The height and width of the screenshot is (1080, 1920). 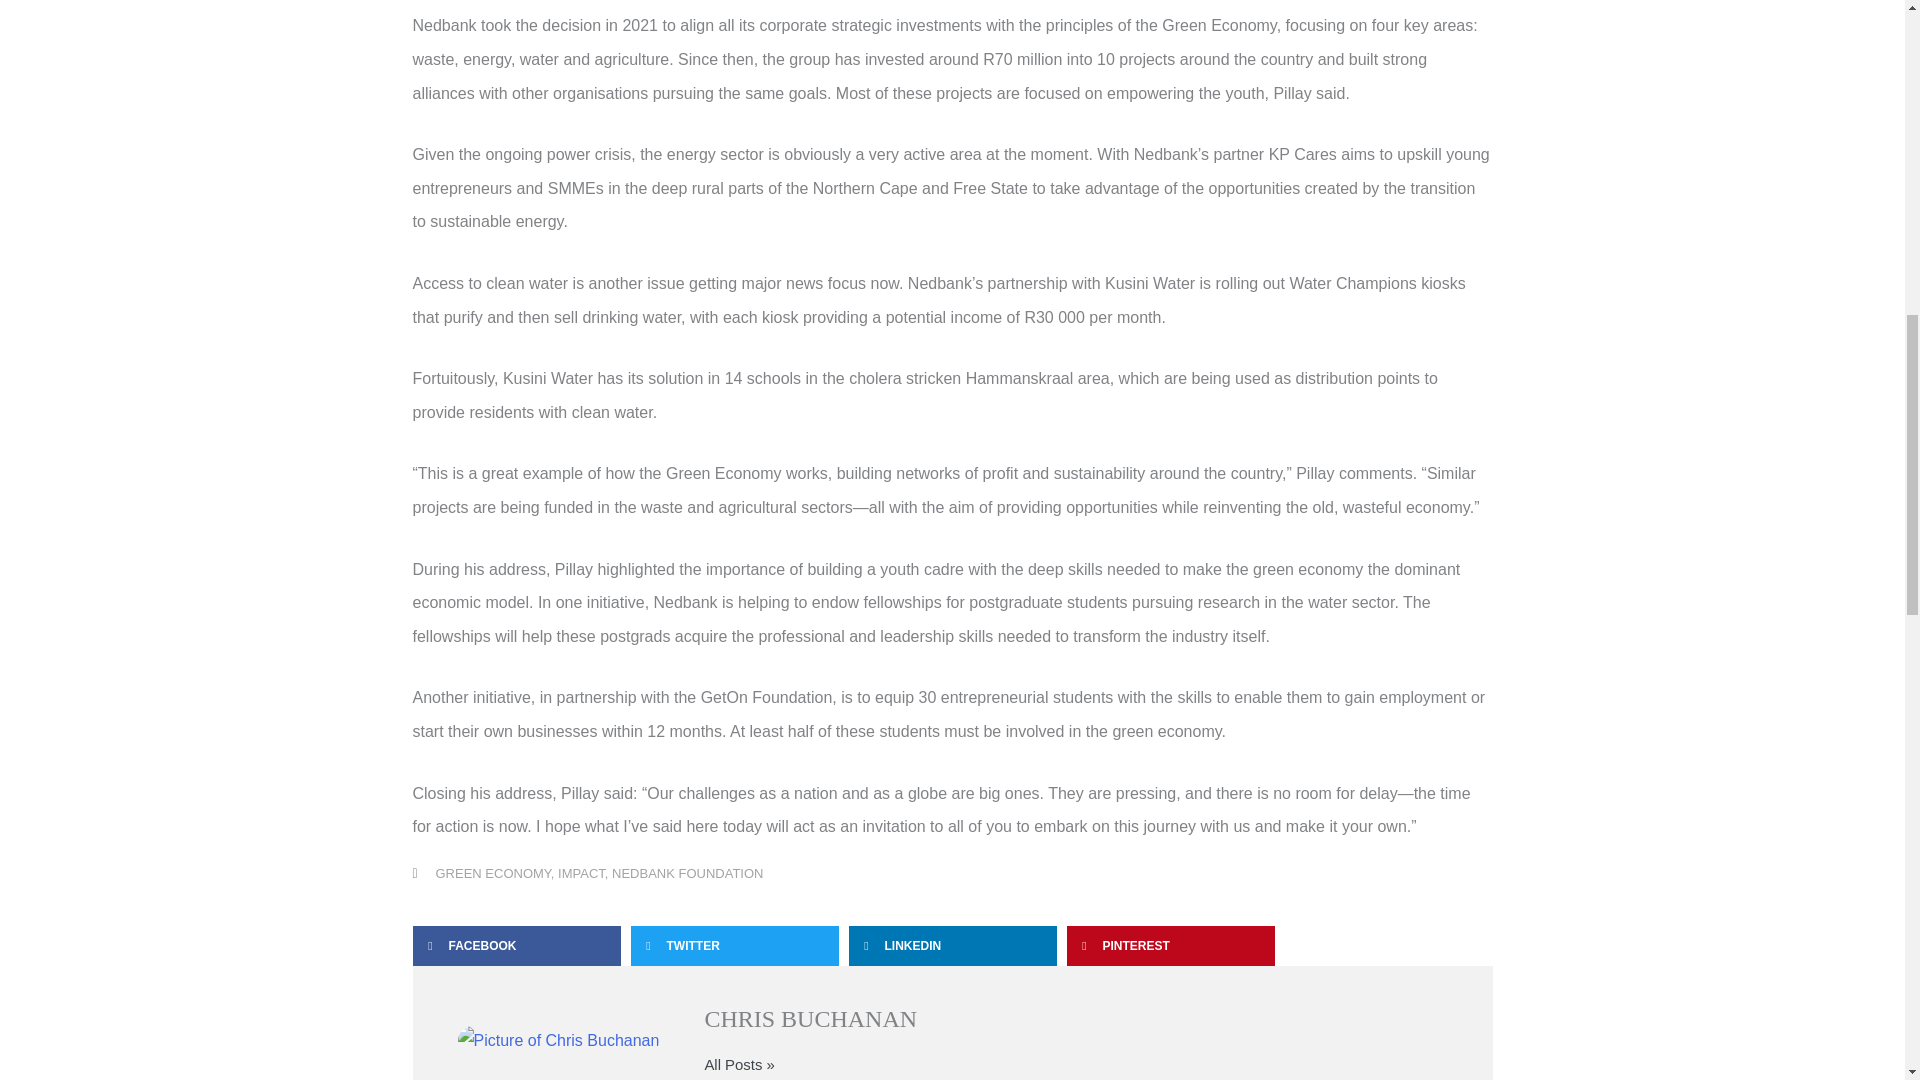 What do you see at coordinates (687, 874) in the screenshot?
I see `NEDBANK FOUNDATION` at bounding box center [687, 874].